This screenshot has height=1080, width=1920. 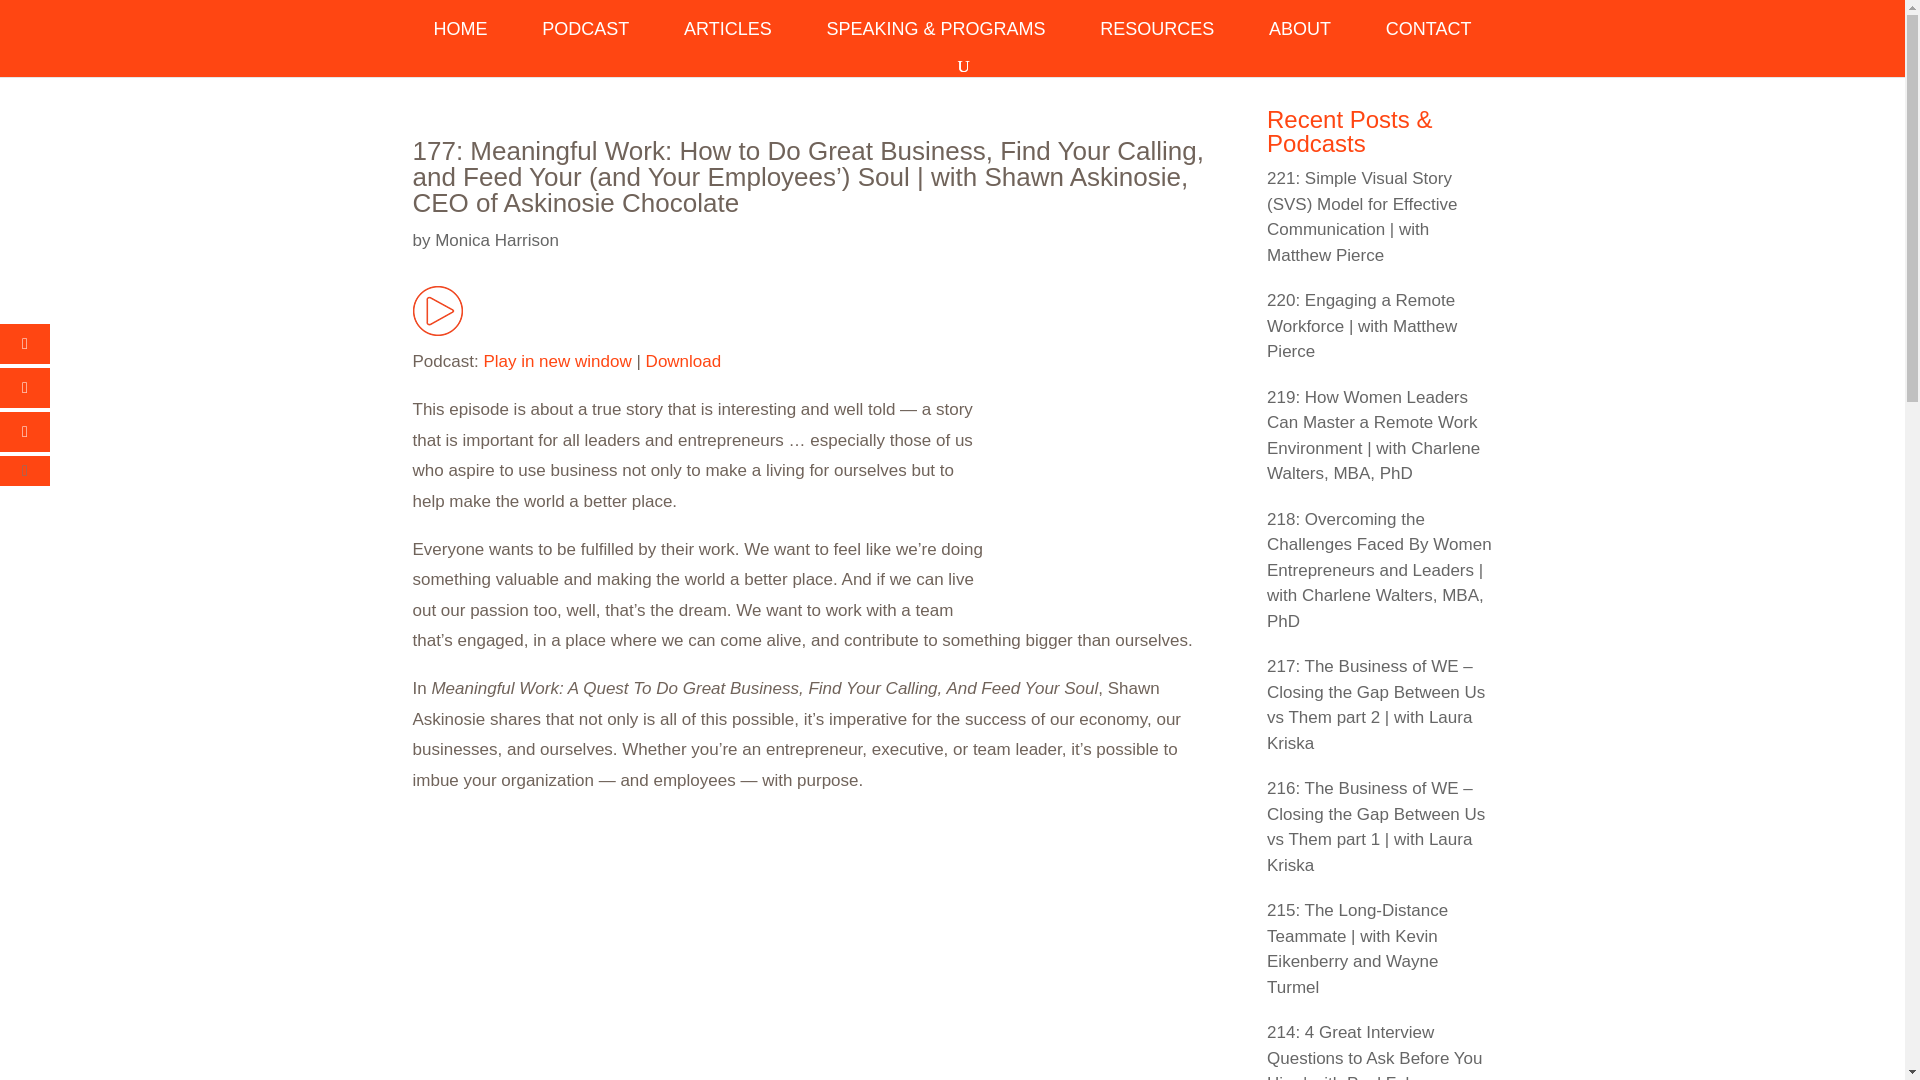 I want to click on Monica Harrison, so click(x=496, y=240).